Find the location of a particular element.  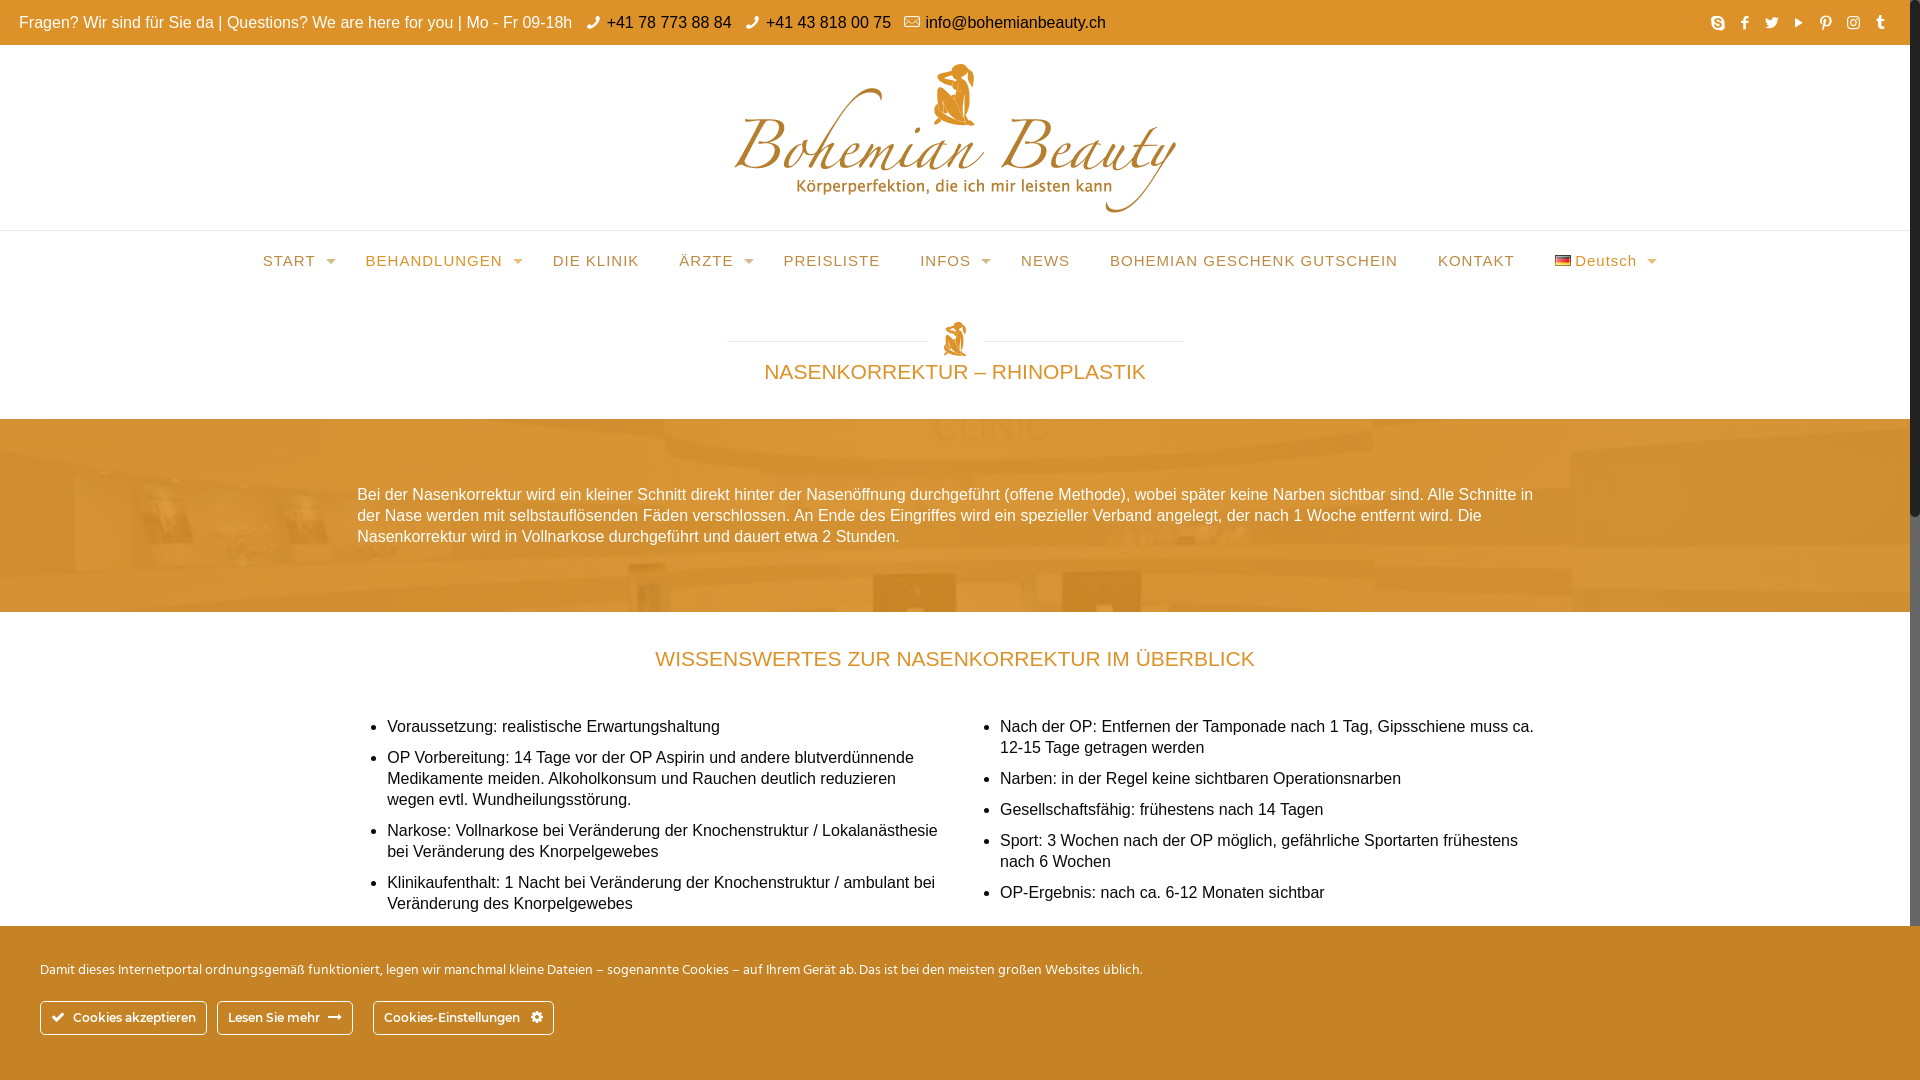

YouTube is located at coordinates (1800, 22).